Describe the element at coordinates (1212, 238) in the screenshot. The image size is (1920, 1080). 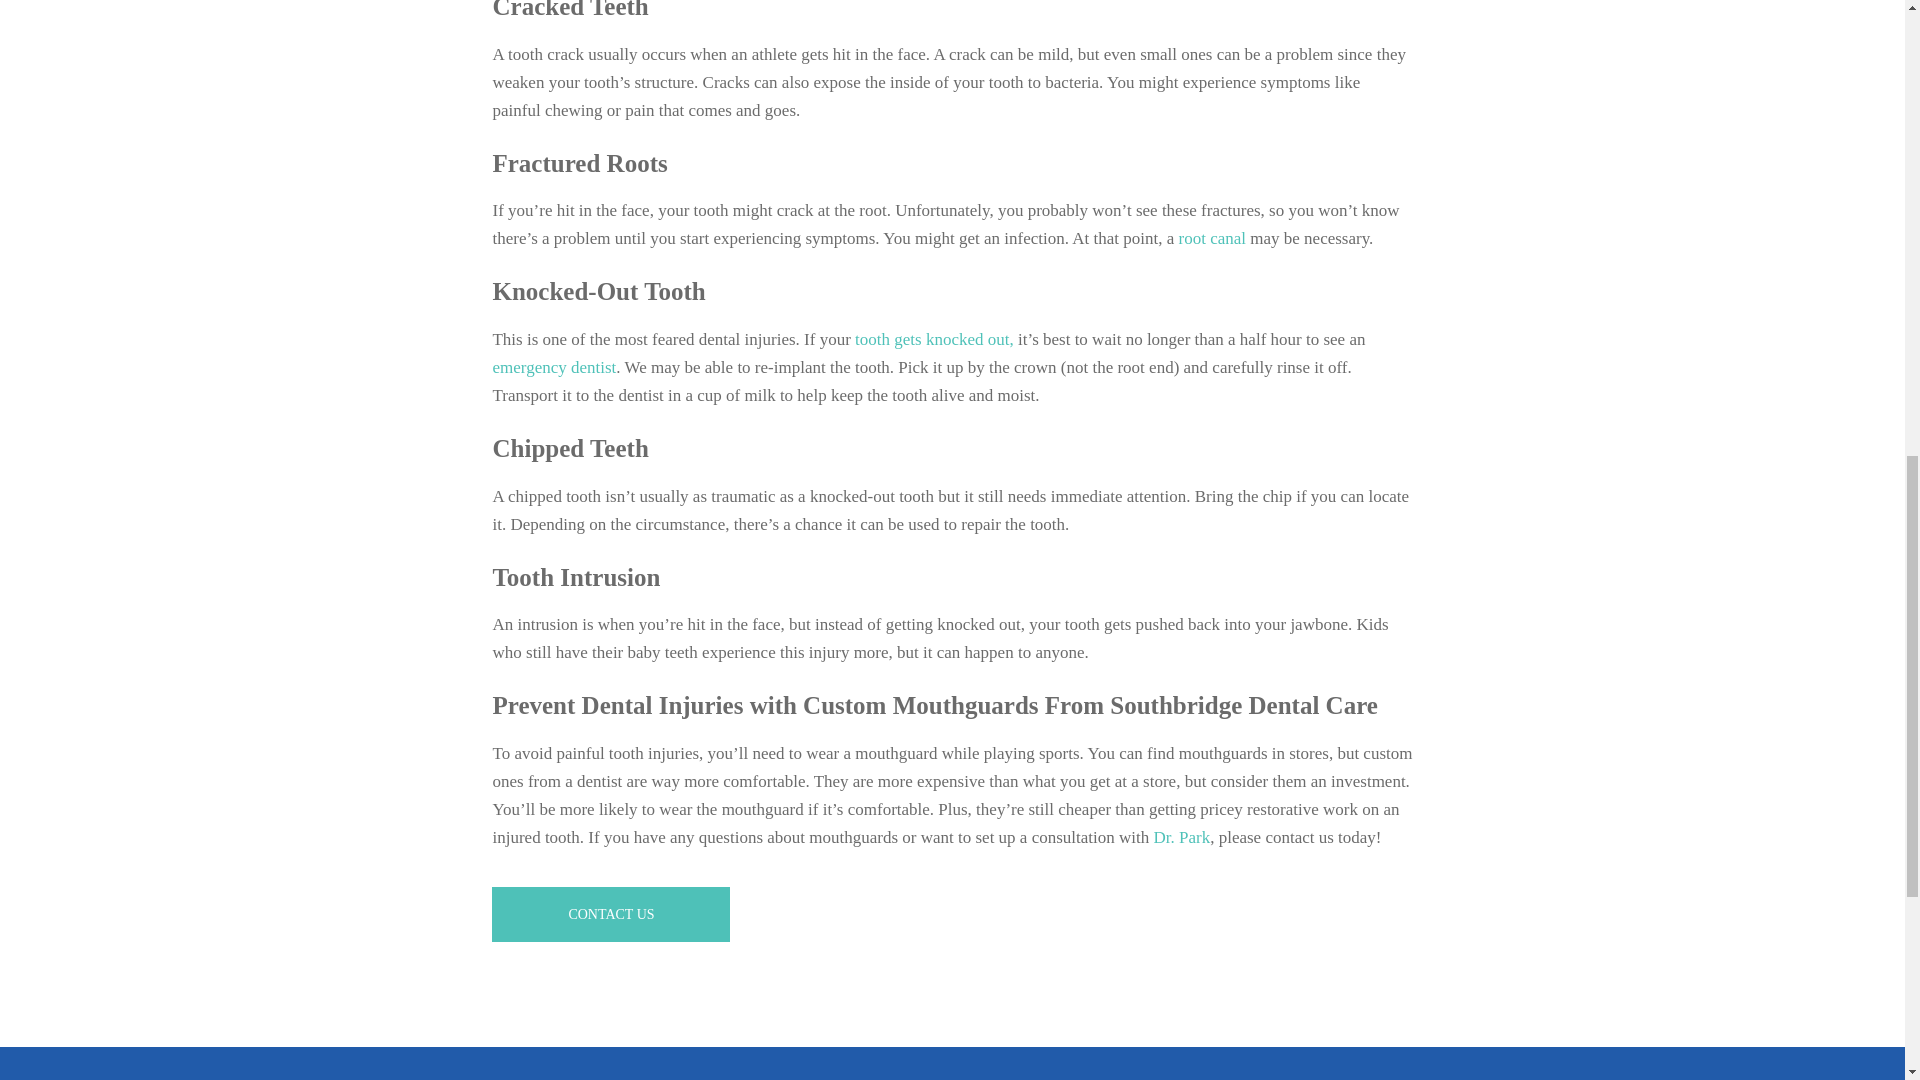
I see `root canal` at that location.